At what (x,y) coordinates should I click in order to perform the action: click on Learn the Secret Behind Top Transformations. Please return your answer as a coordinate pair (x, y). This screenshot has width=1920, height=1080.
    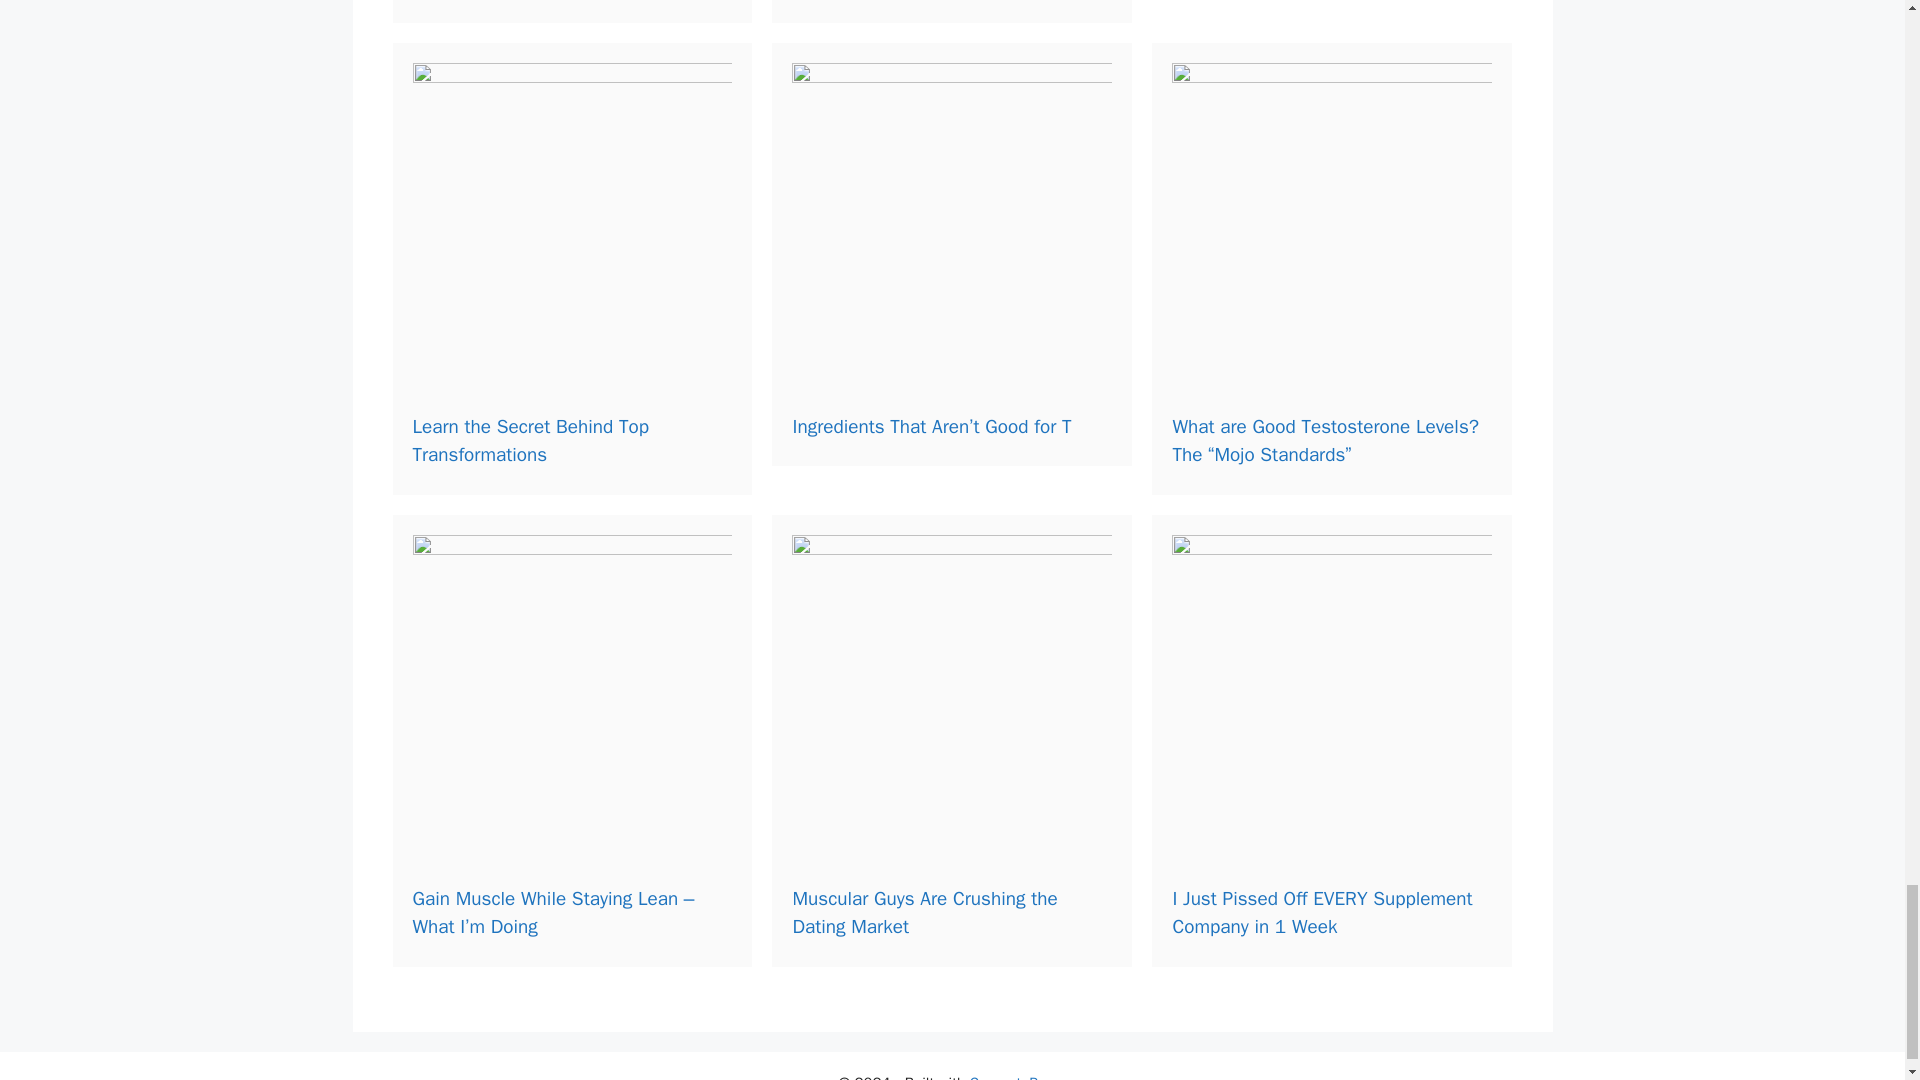
    Looking at the image, I should click on (530, 440).